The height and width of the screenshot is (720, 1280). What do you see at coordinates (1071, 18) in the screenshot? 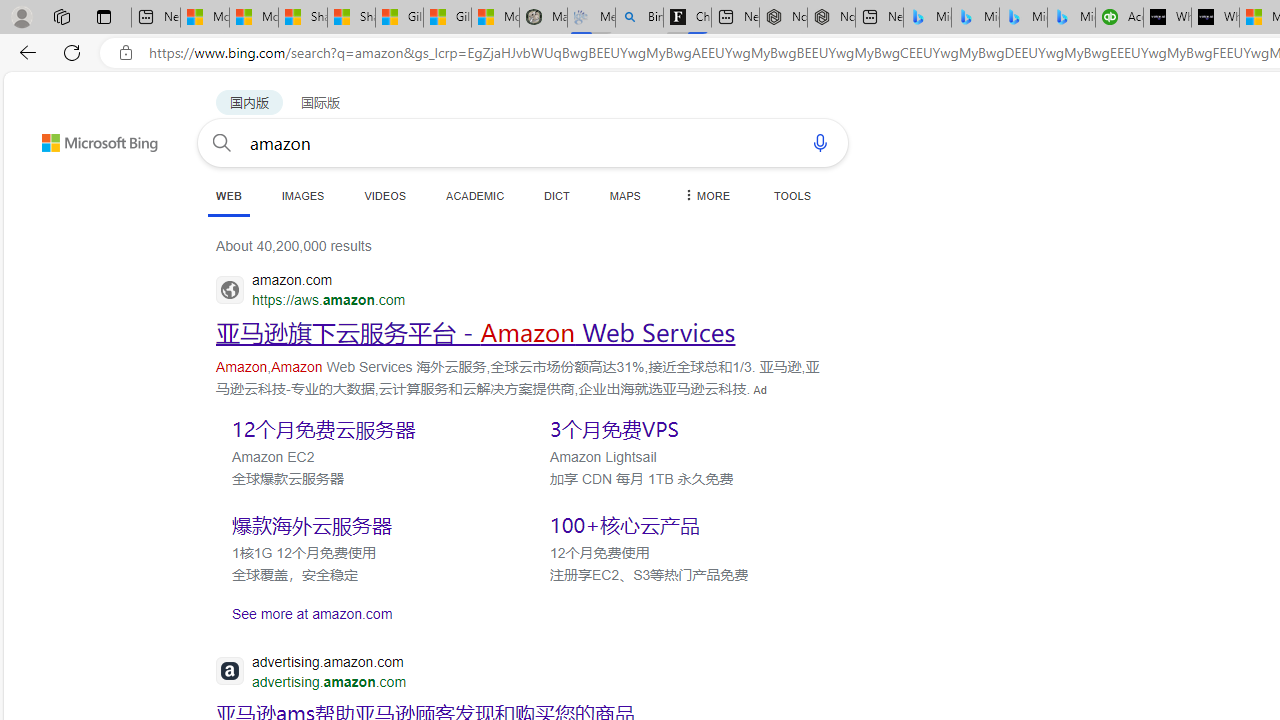
I see `Microsoft Bing Travel - Shangri-La Hotel Bangkok` at bounding box center [1071, 18].